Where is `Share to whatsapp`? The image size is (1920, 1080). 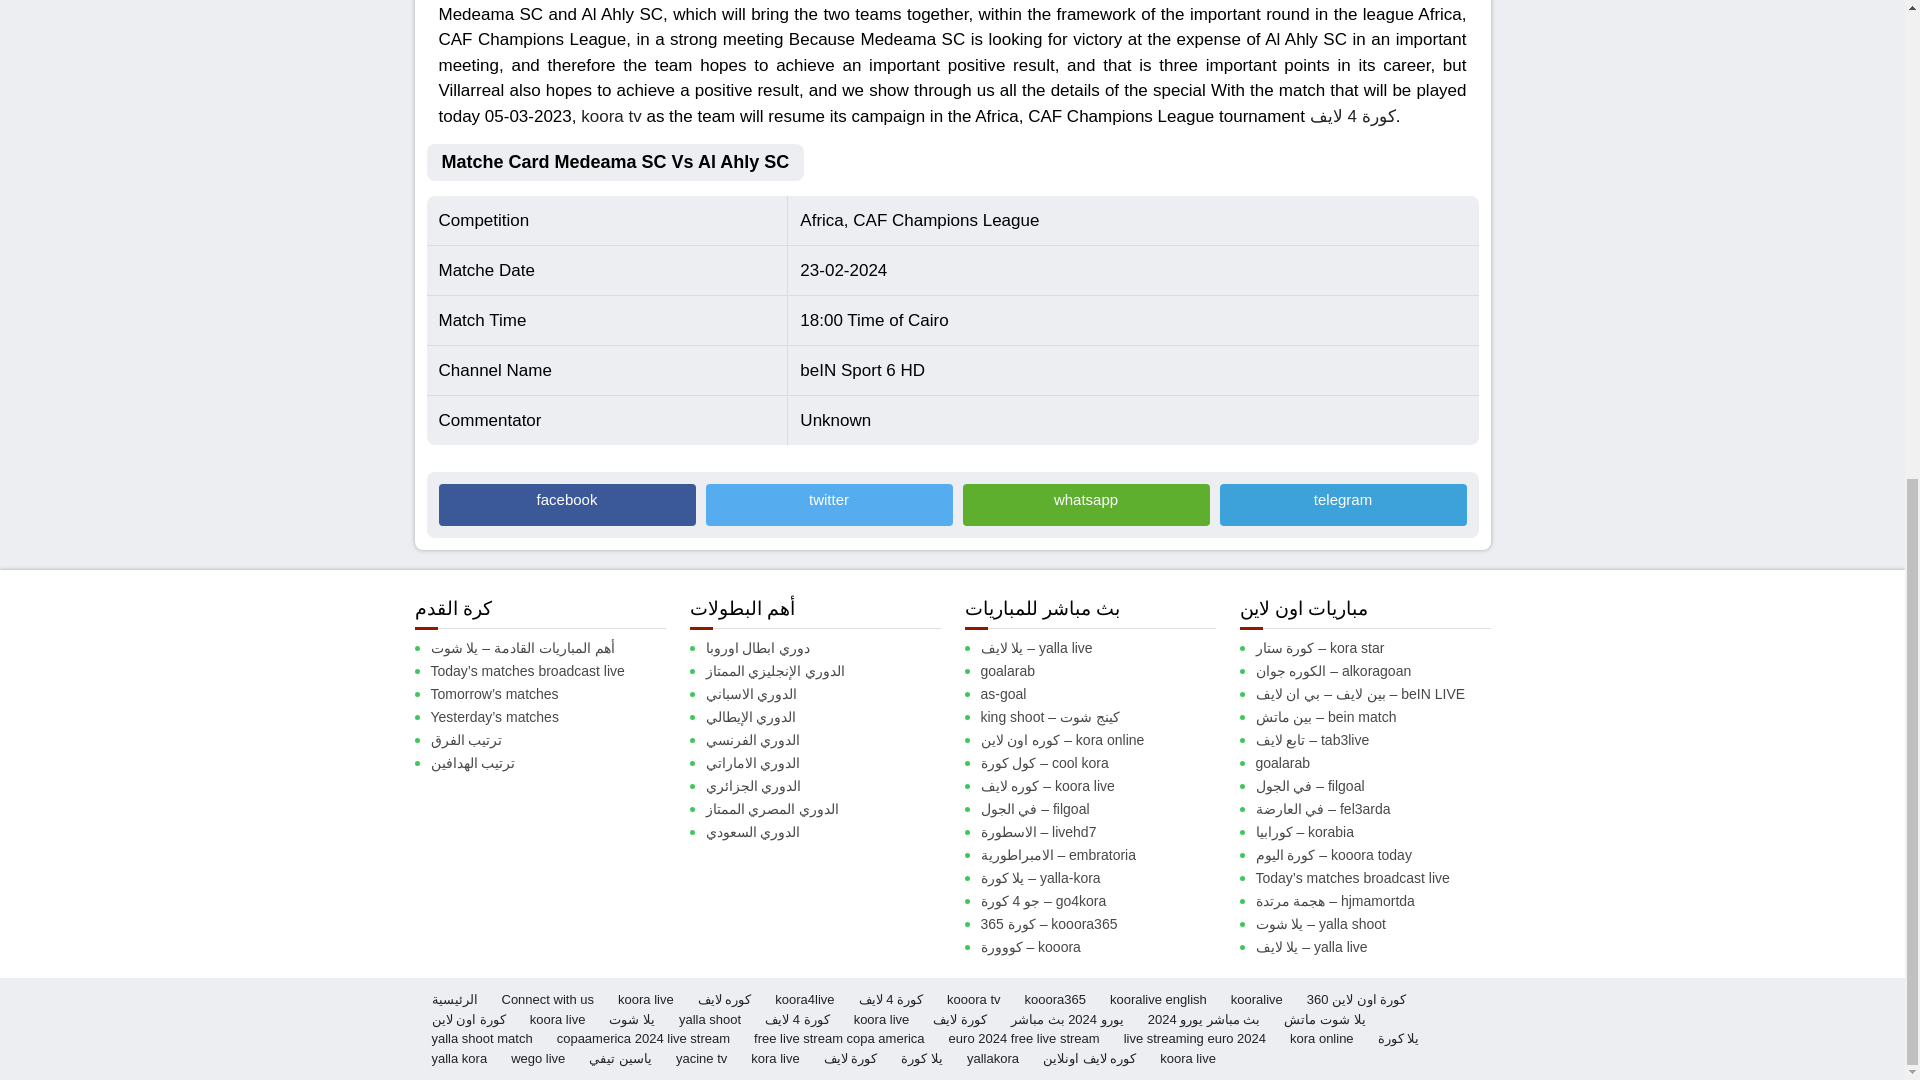
Share to whatsapp is located at coordinates (1085, 504).